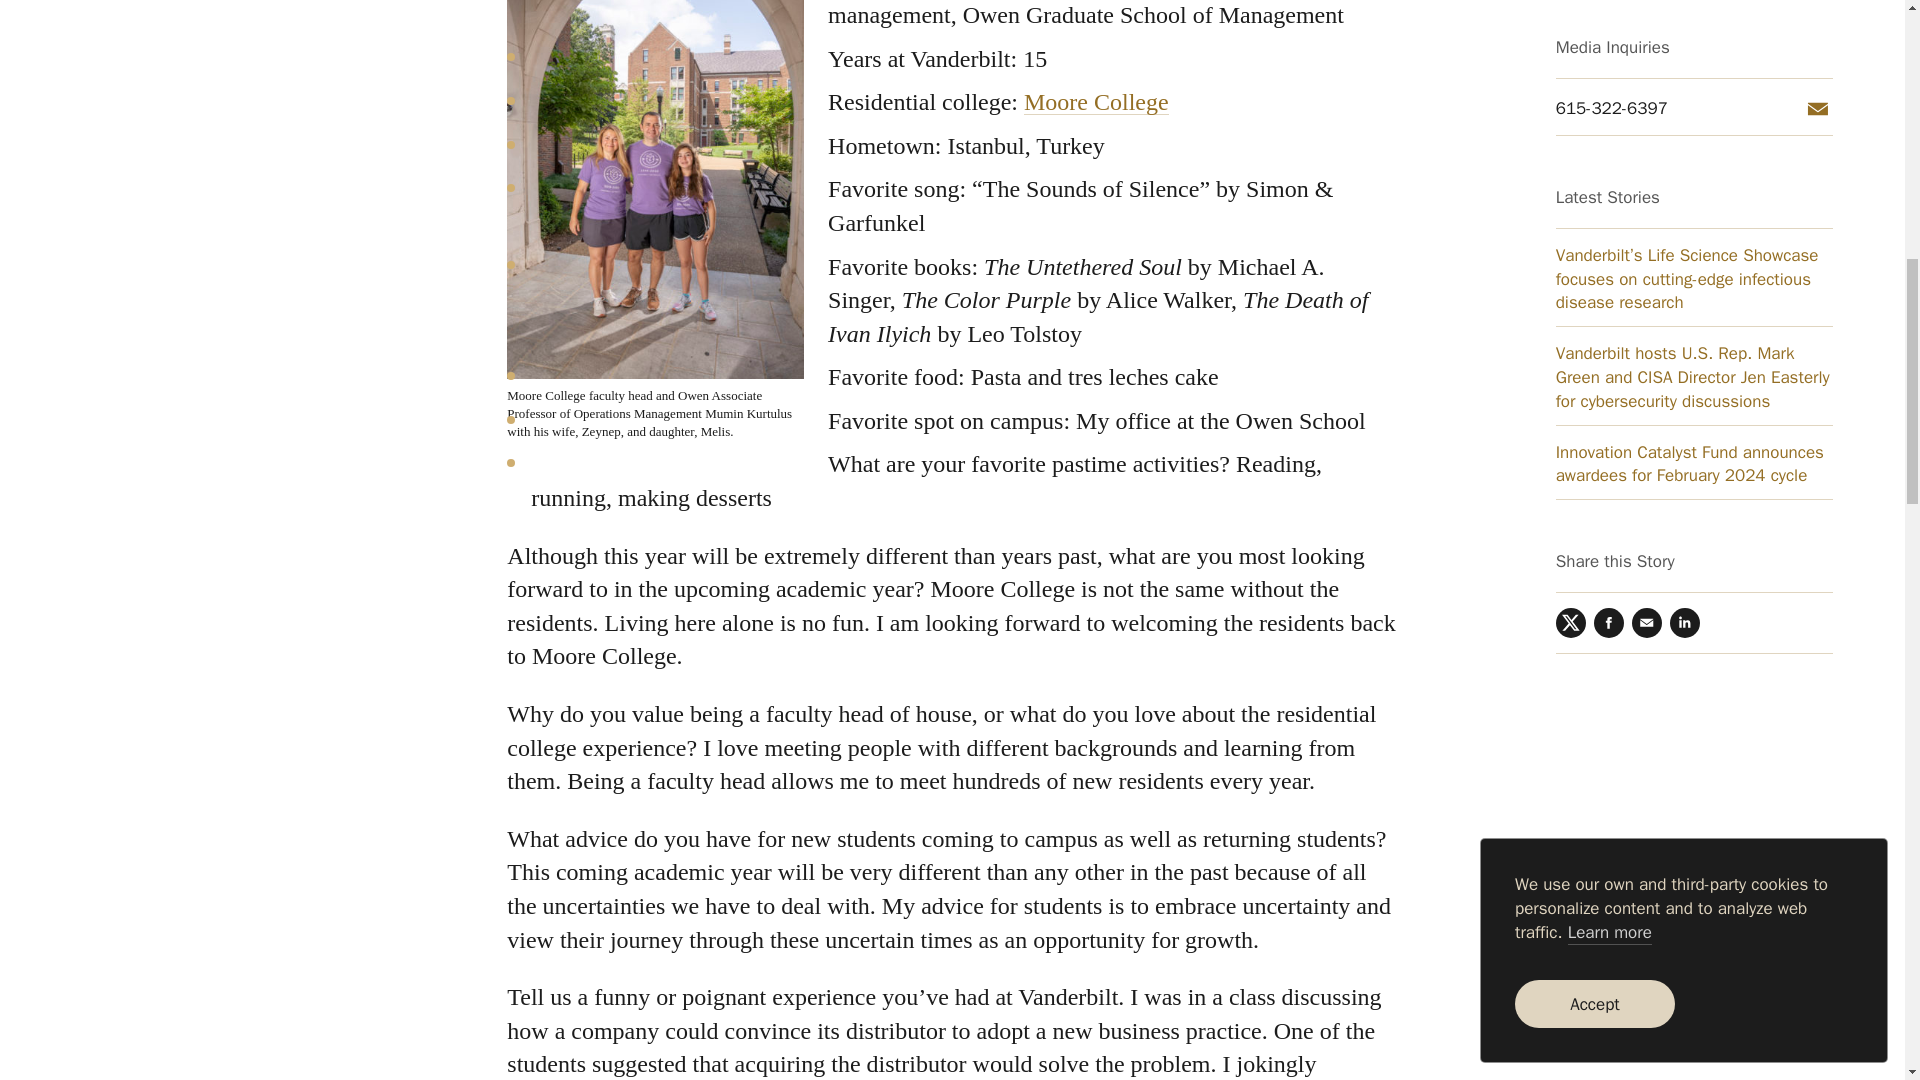 This screenshot has height=1080, width=1920. I want to click on Twitter, so click(1570, 139).